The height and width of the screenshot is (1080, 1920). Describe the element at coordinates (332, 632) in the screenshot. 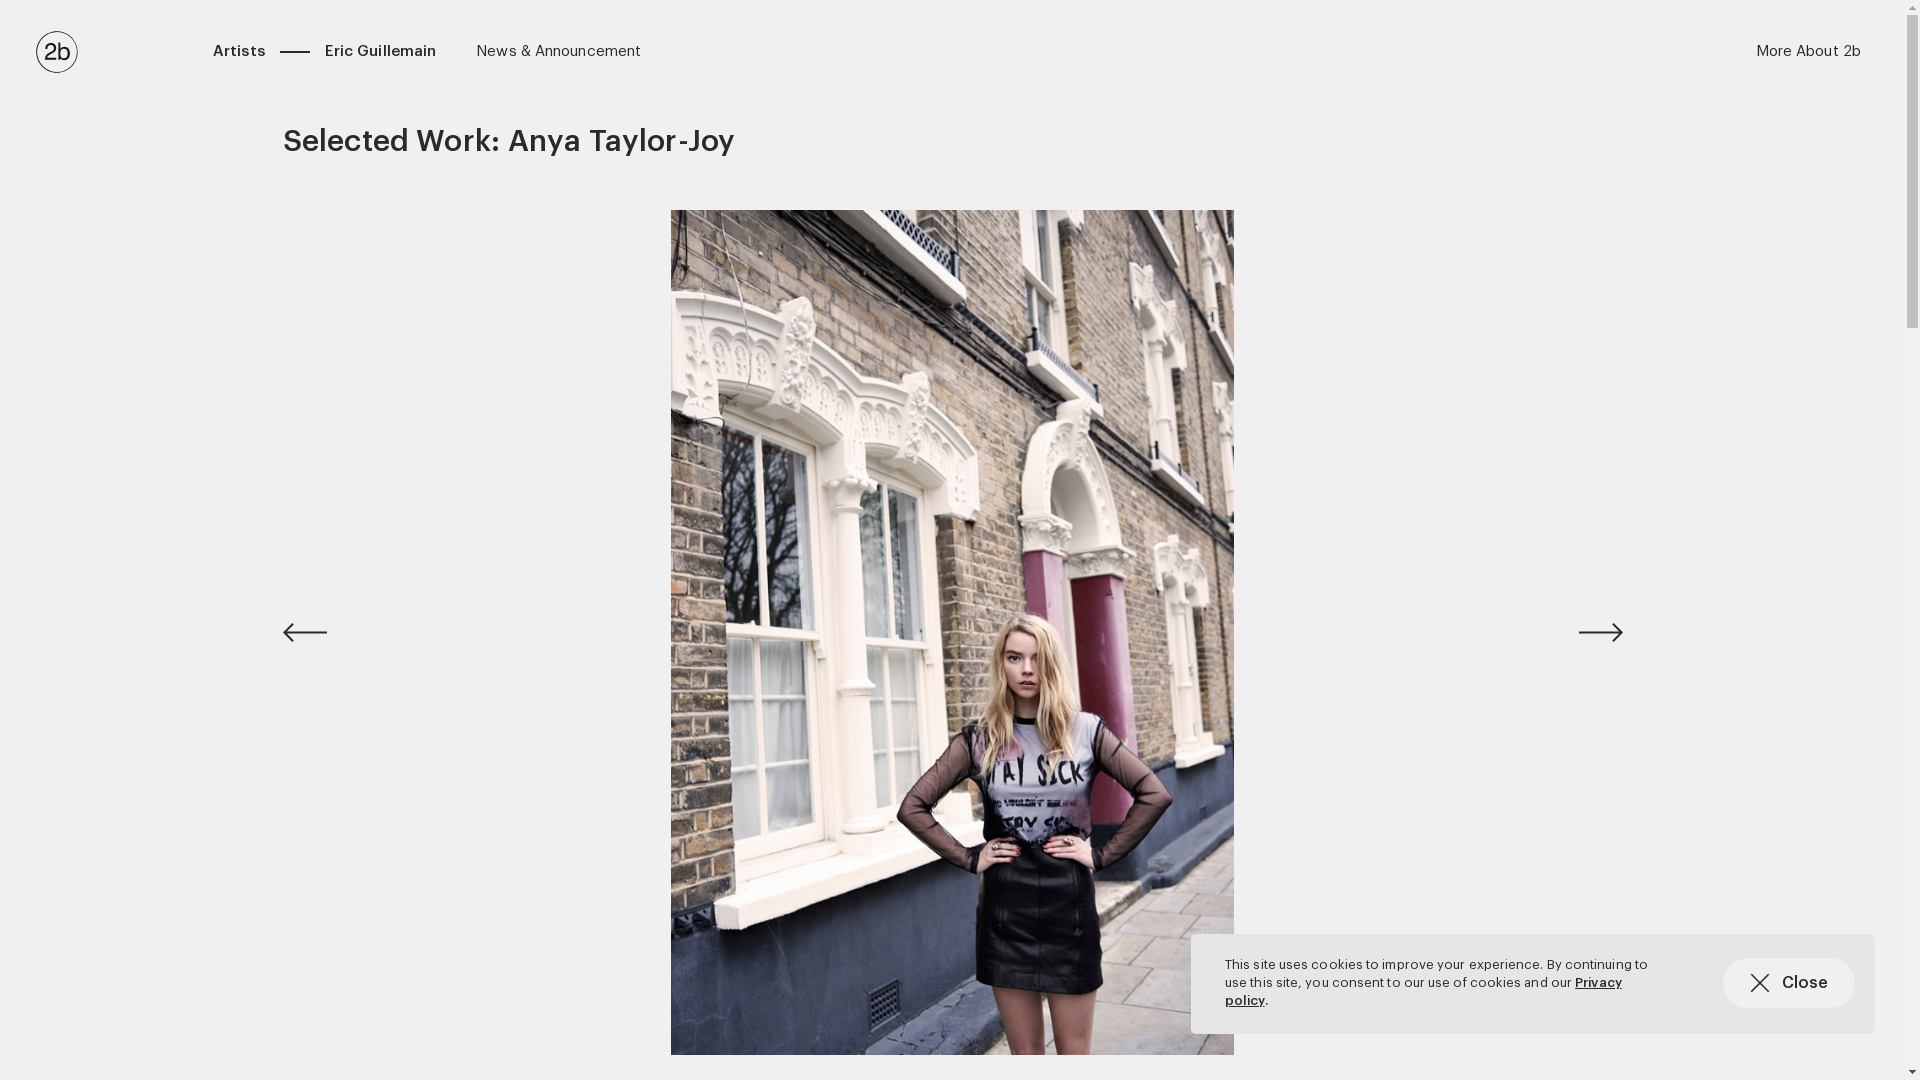

I see `Previous` at that location.